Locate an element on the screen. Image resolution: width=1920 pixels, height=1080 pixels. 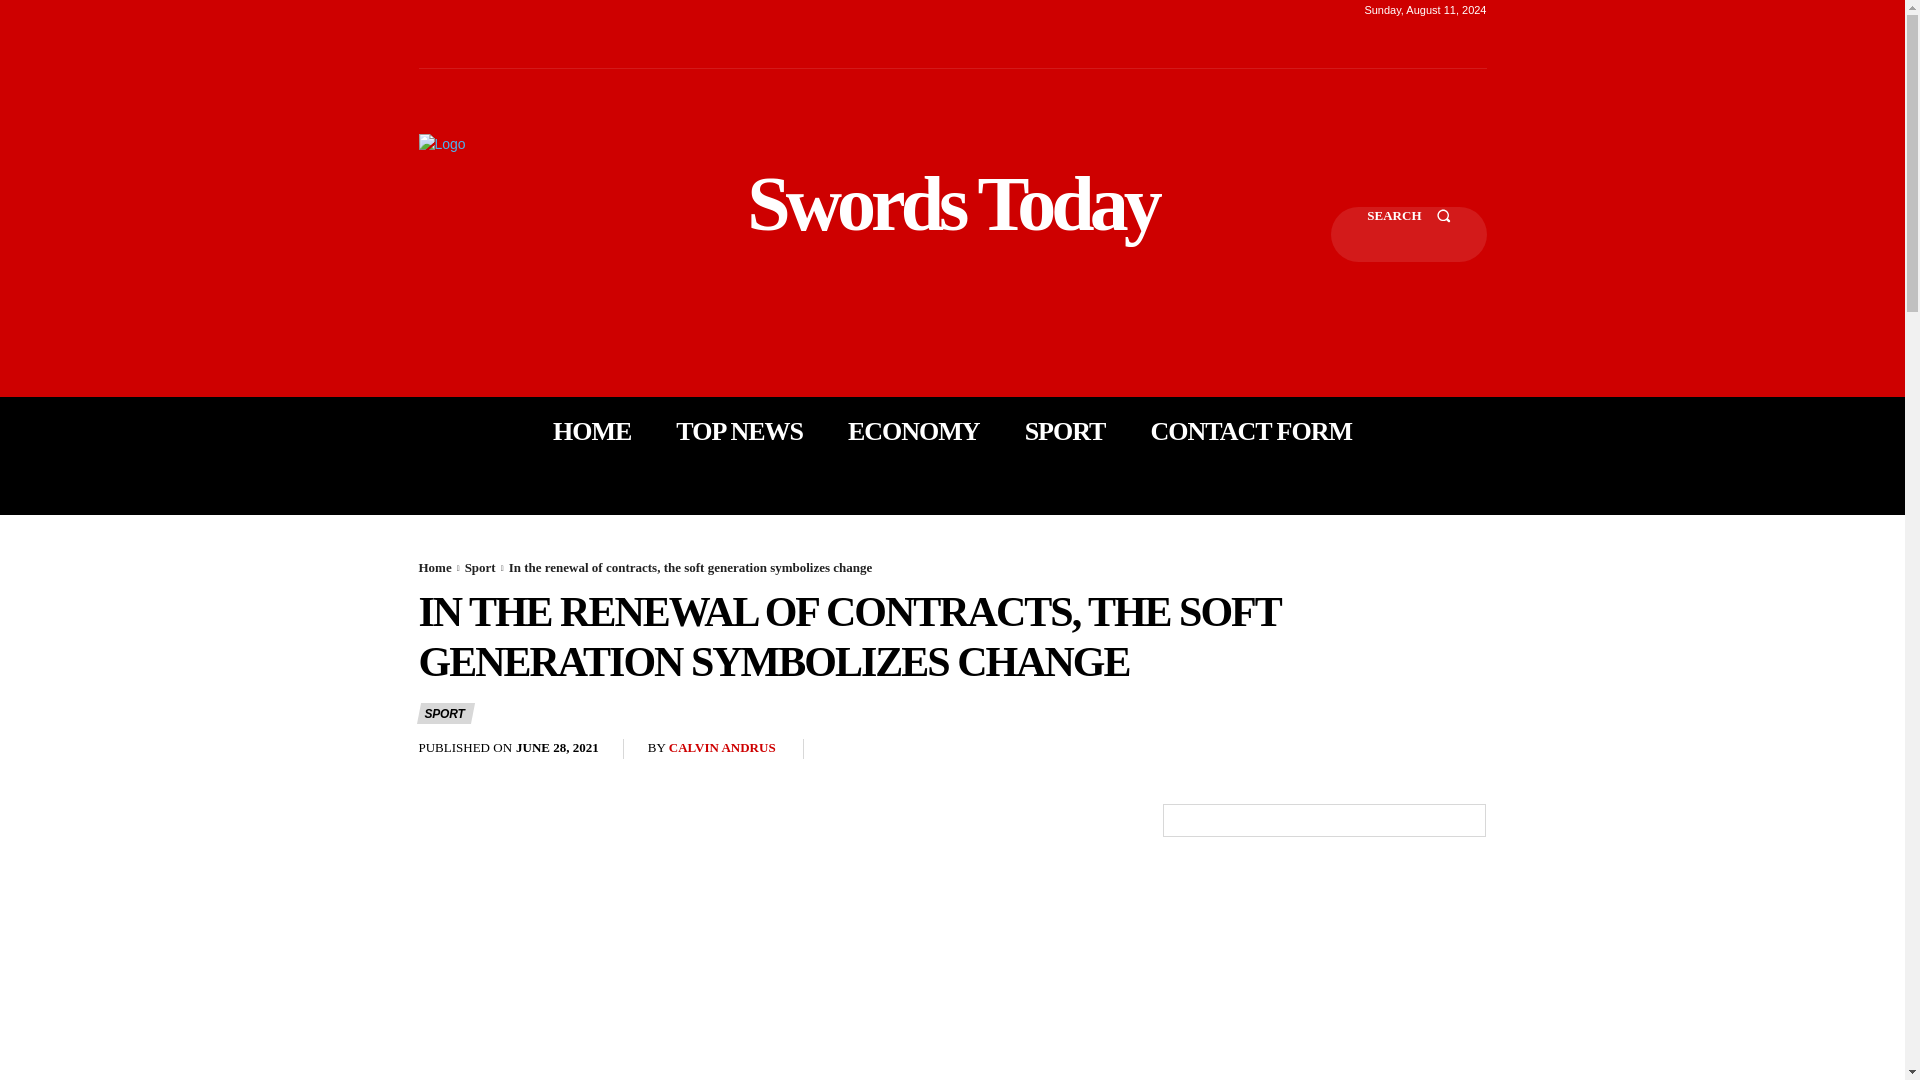
SPORT is located at coordinates (1065, 432).